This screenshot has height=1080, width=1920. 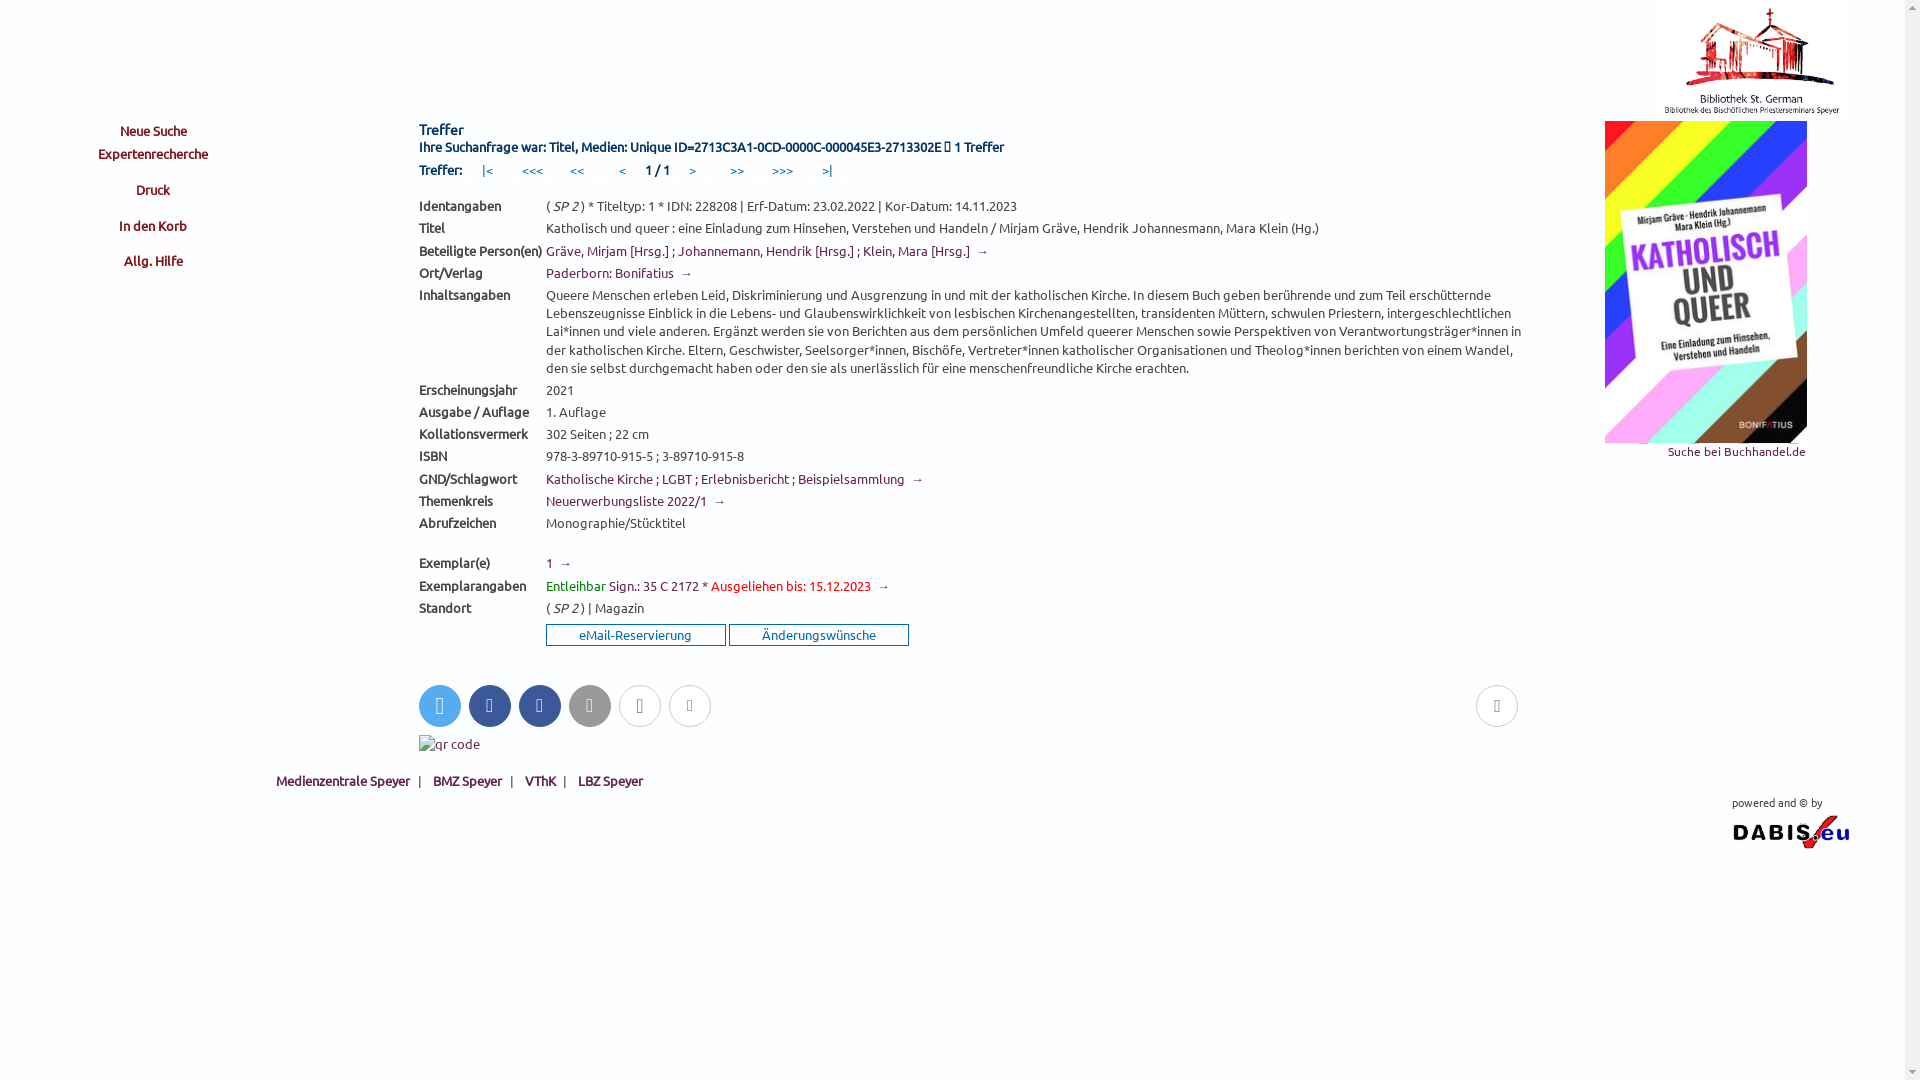 I want to click on Expertenrecherche, so click(x=153, y=154).